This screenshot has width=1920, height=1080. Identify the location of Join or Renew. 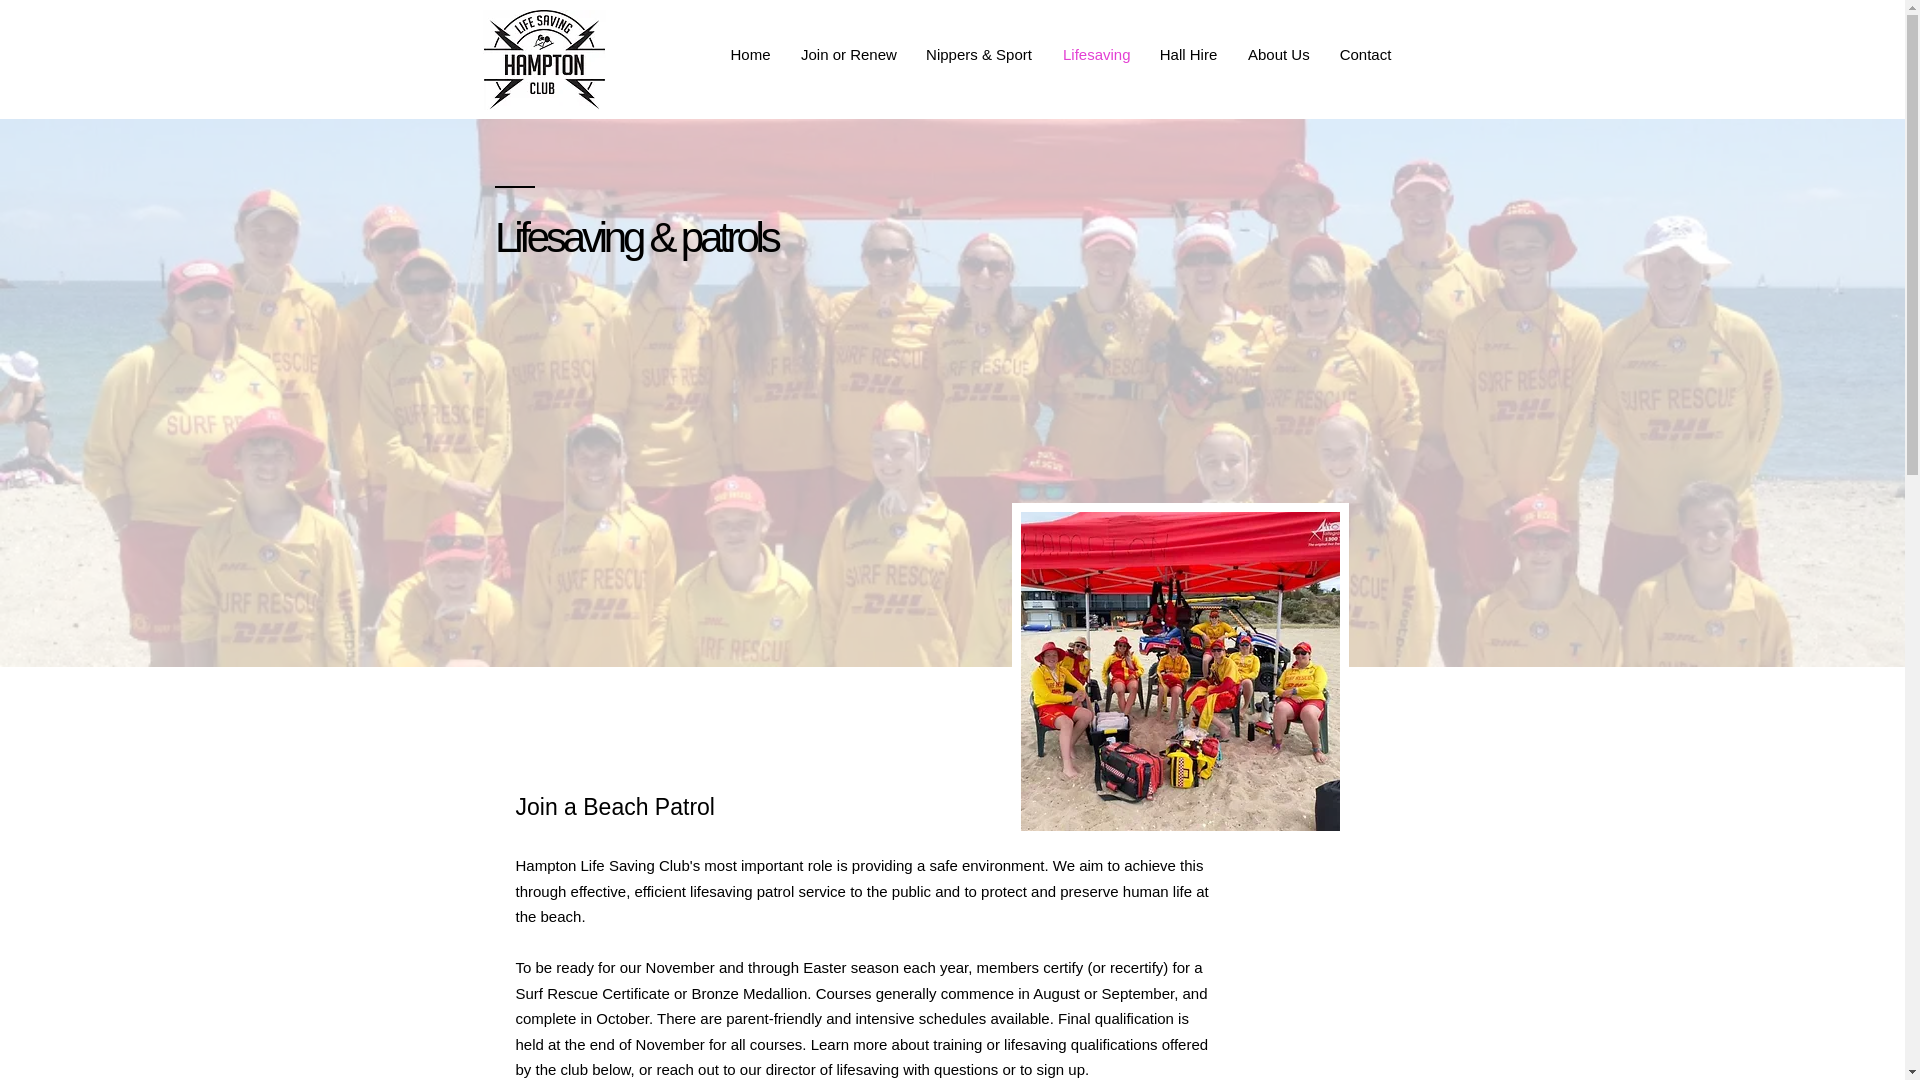
(848, 54).